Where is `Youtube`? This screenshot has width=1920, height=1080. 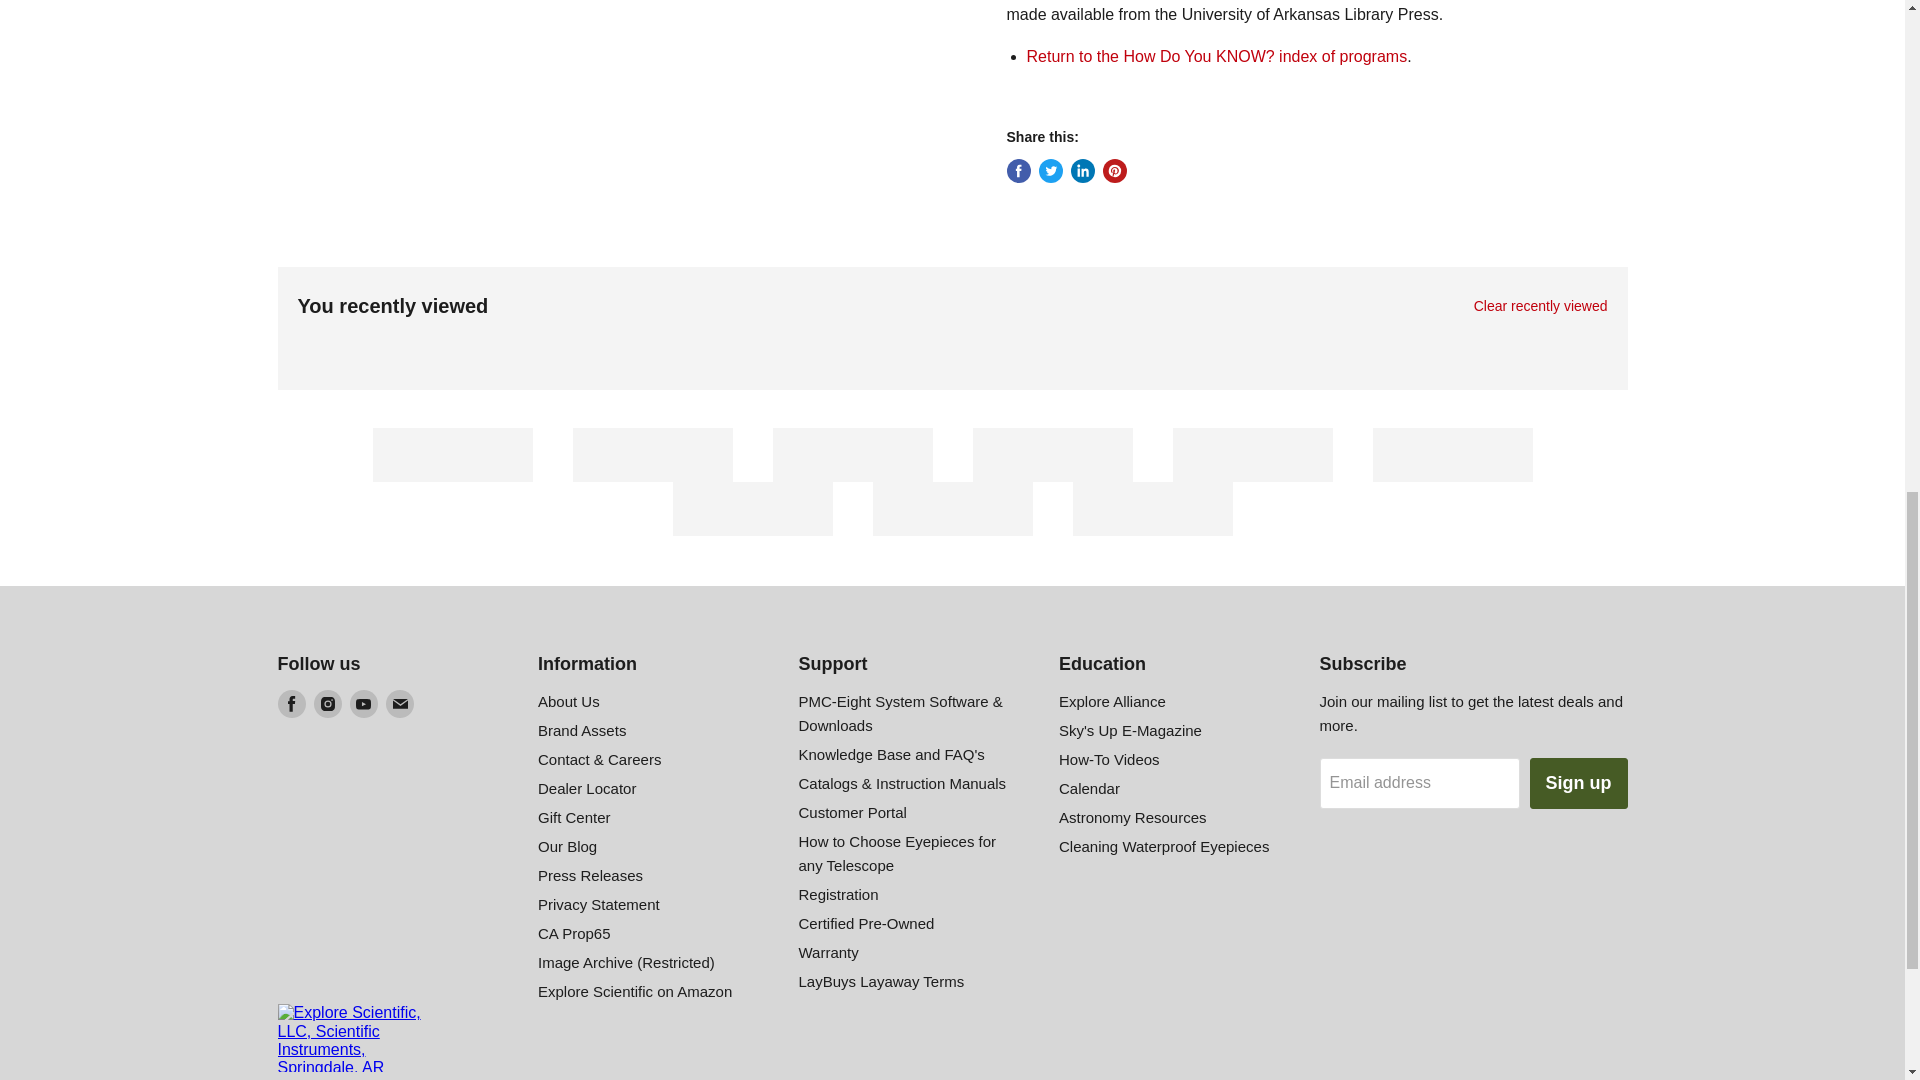
Youtube is located at coordinates (364, 704).